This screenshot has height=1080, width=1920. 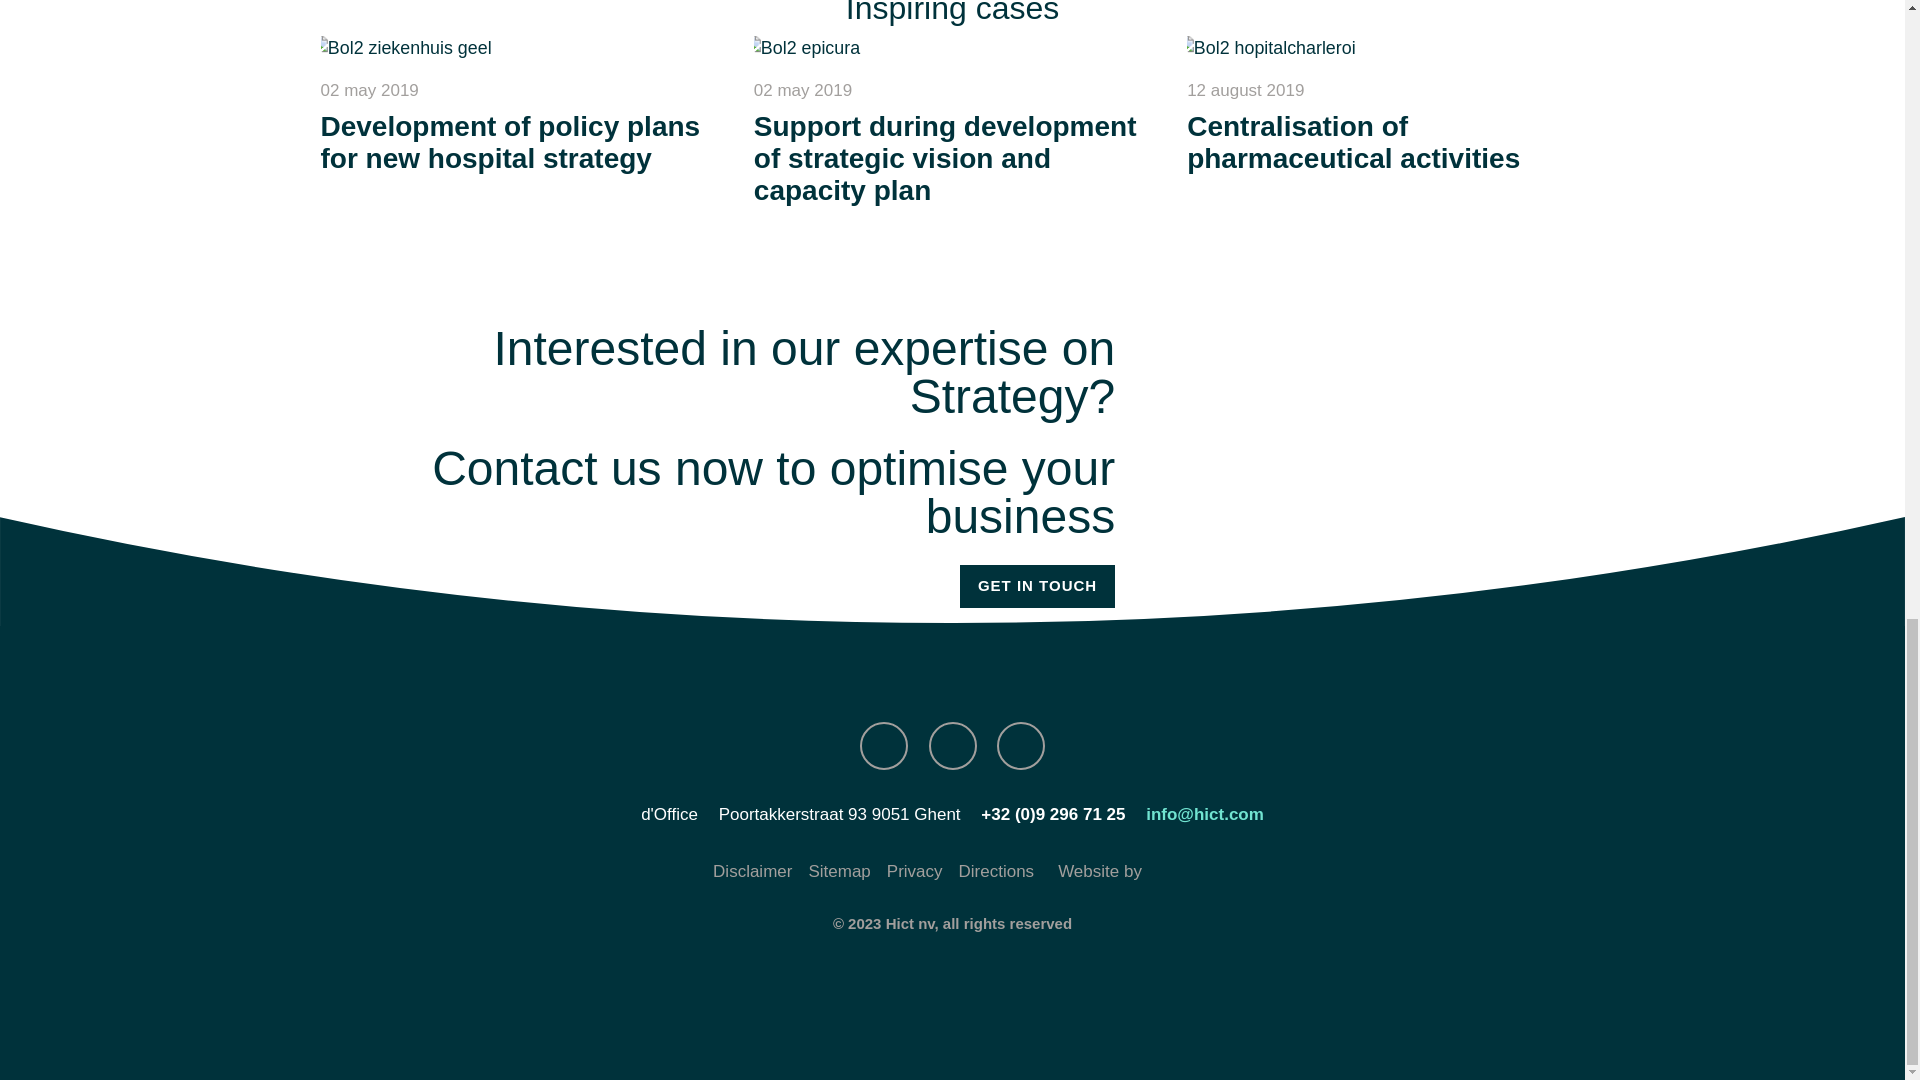 I want to click on Centralisation of pharmaceutical activities, so click(x=1385, y=48).